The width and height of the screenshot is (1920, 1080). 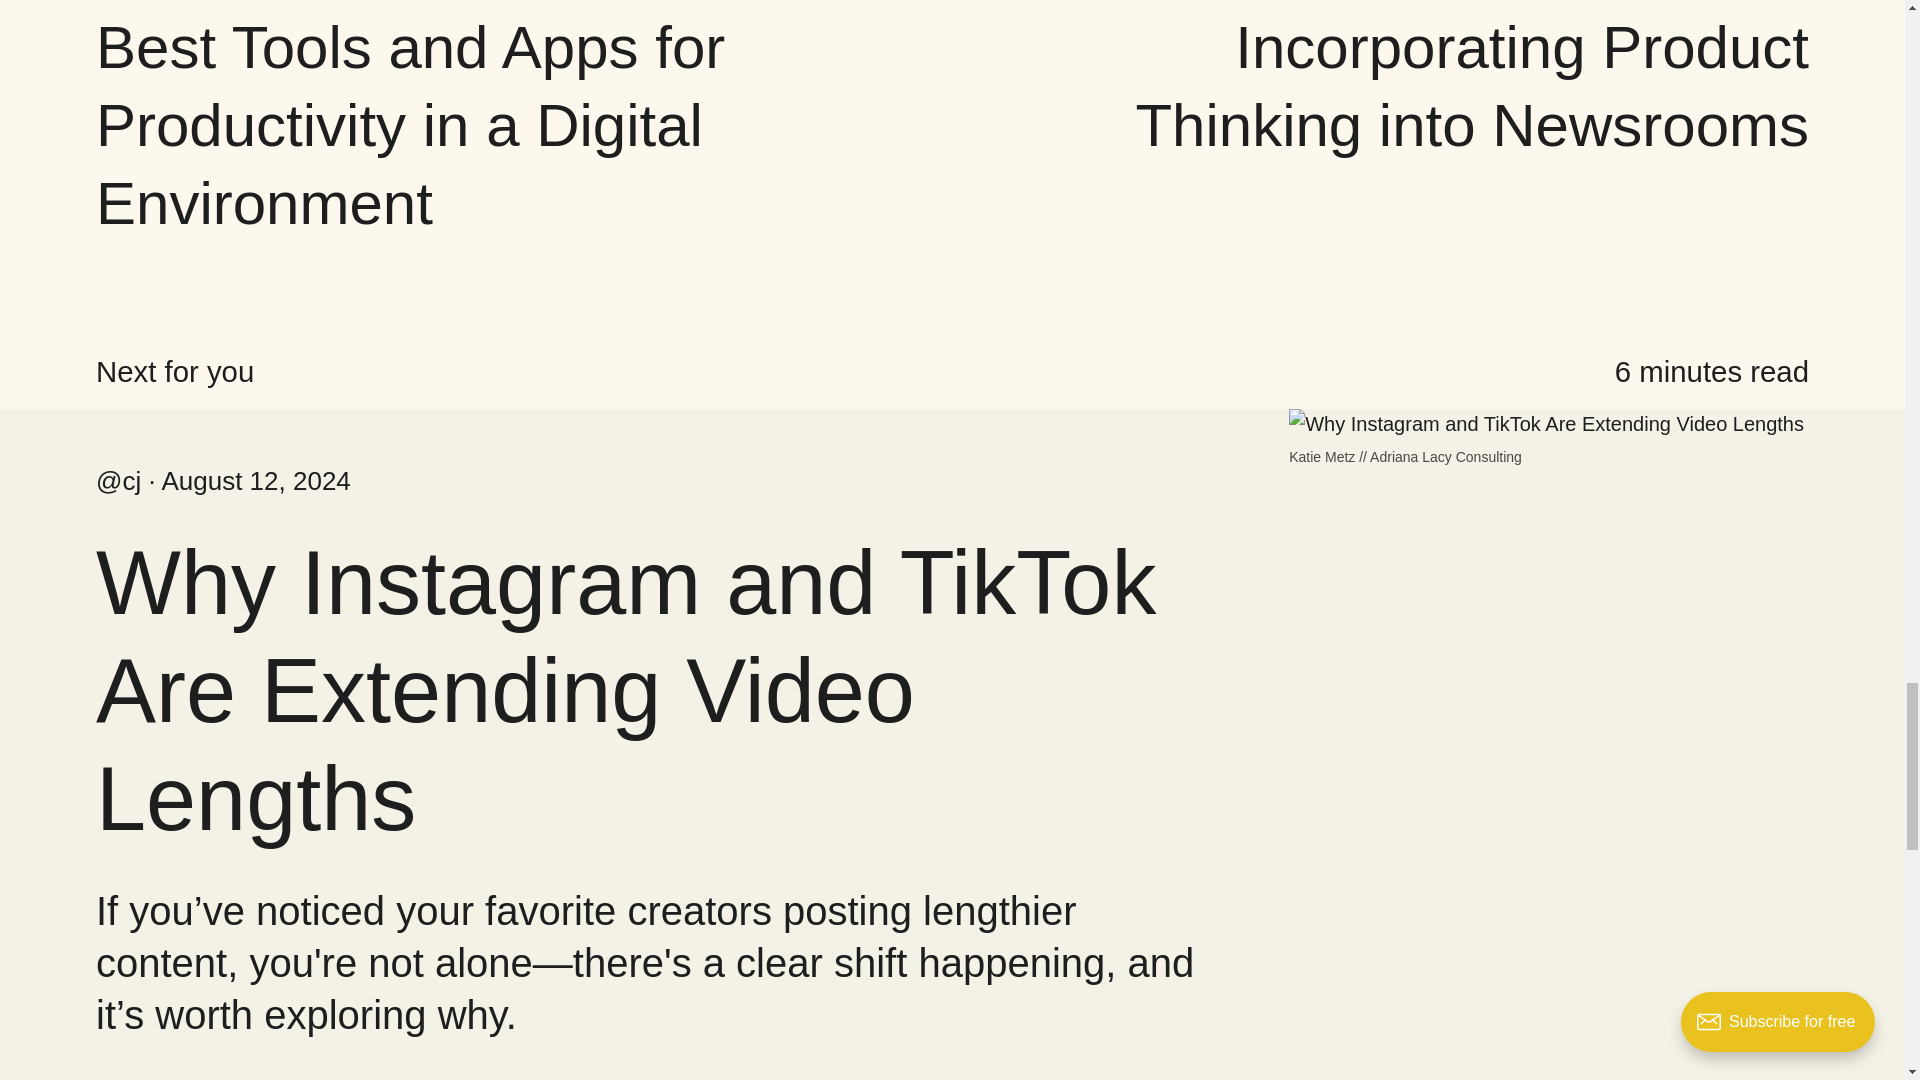 What do you see at coordinates (1471, 86) in the screenshot?
I see `Incorporating Product Thinking into Newsrooms` at bounding box center [1471, 86].